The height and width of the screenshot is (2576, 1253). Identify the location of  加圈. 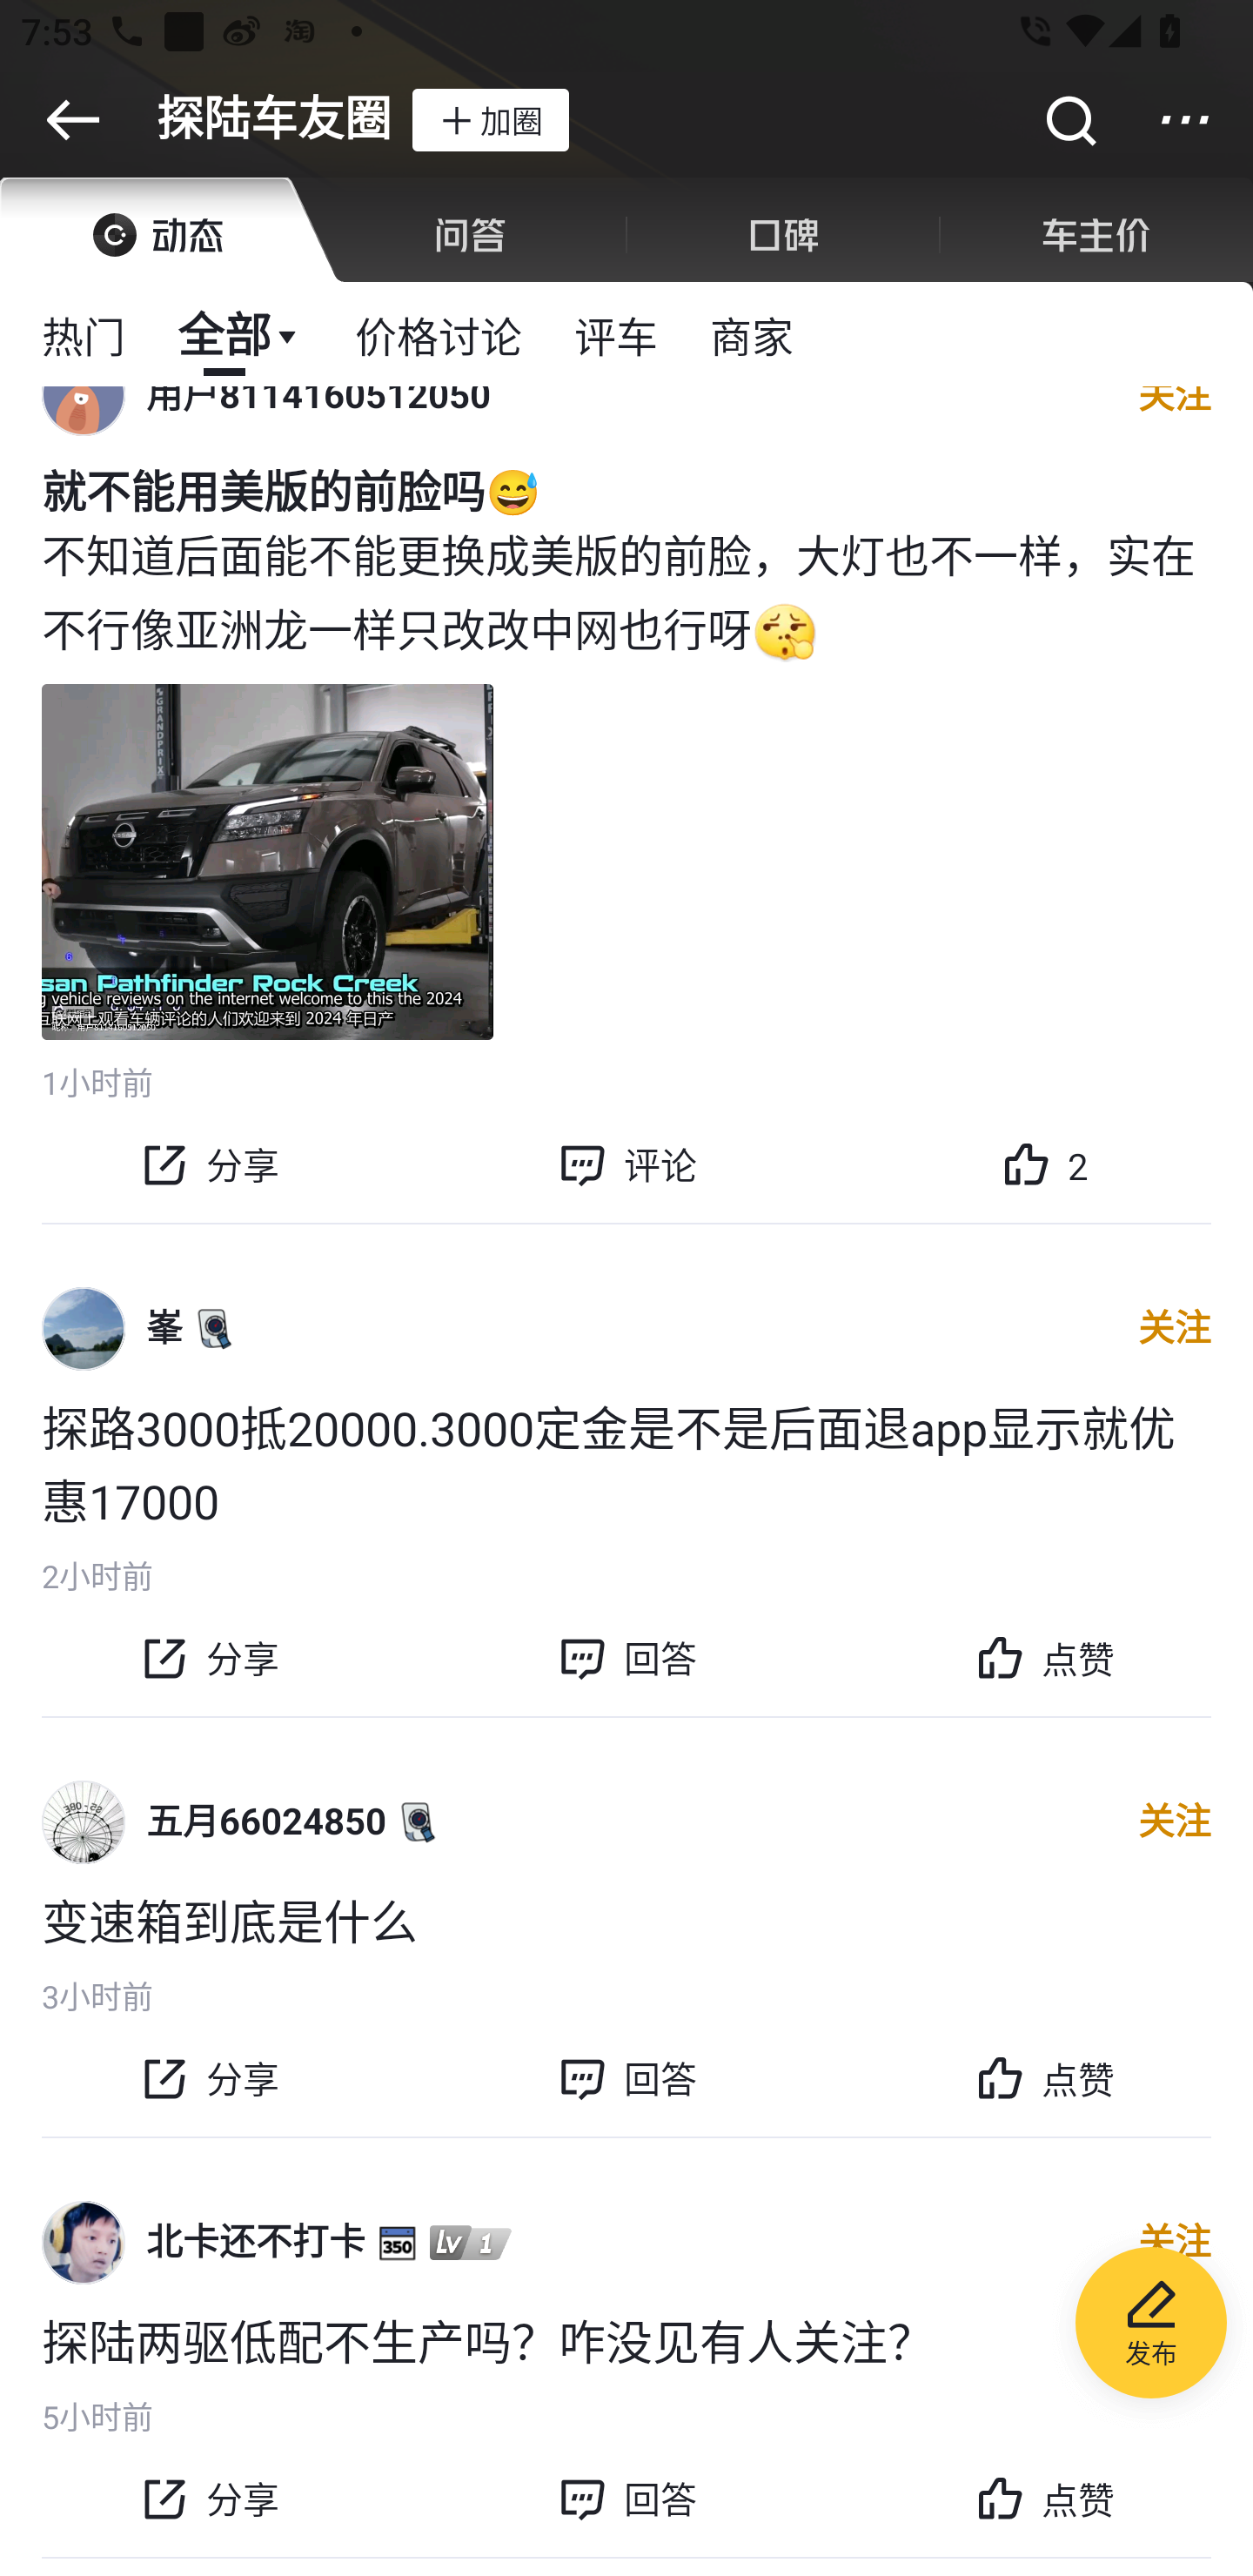
(490, 119).